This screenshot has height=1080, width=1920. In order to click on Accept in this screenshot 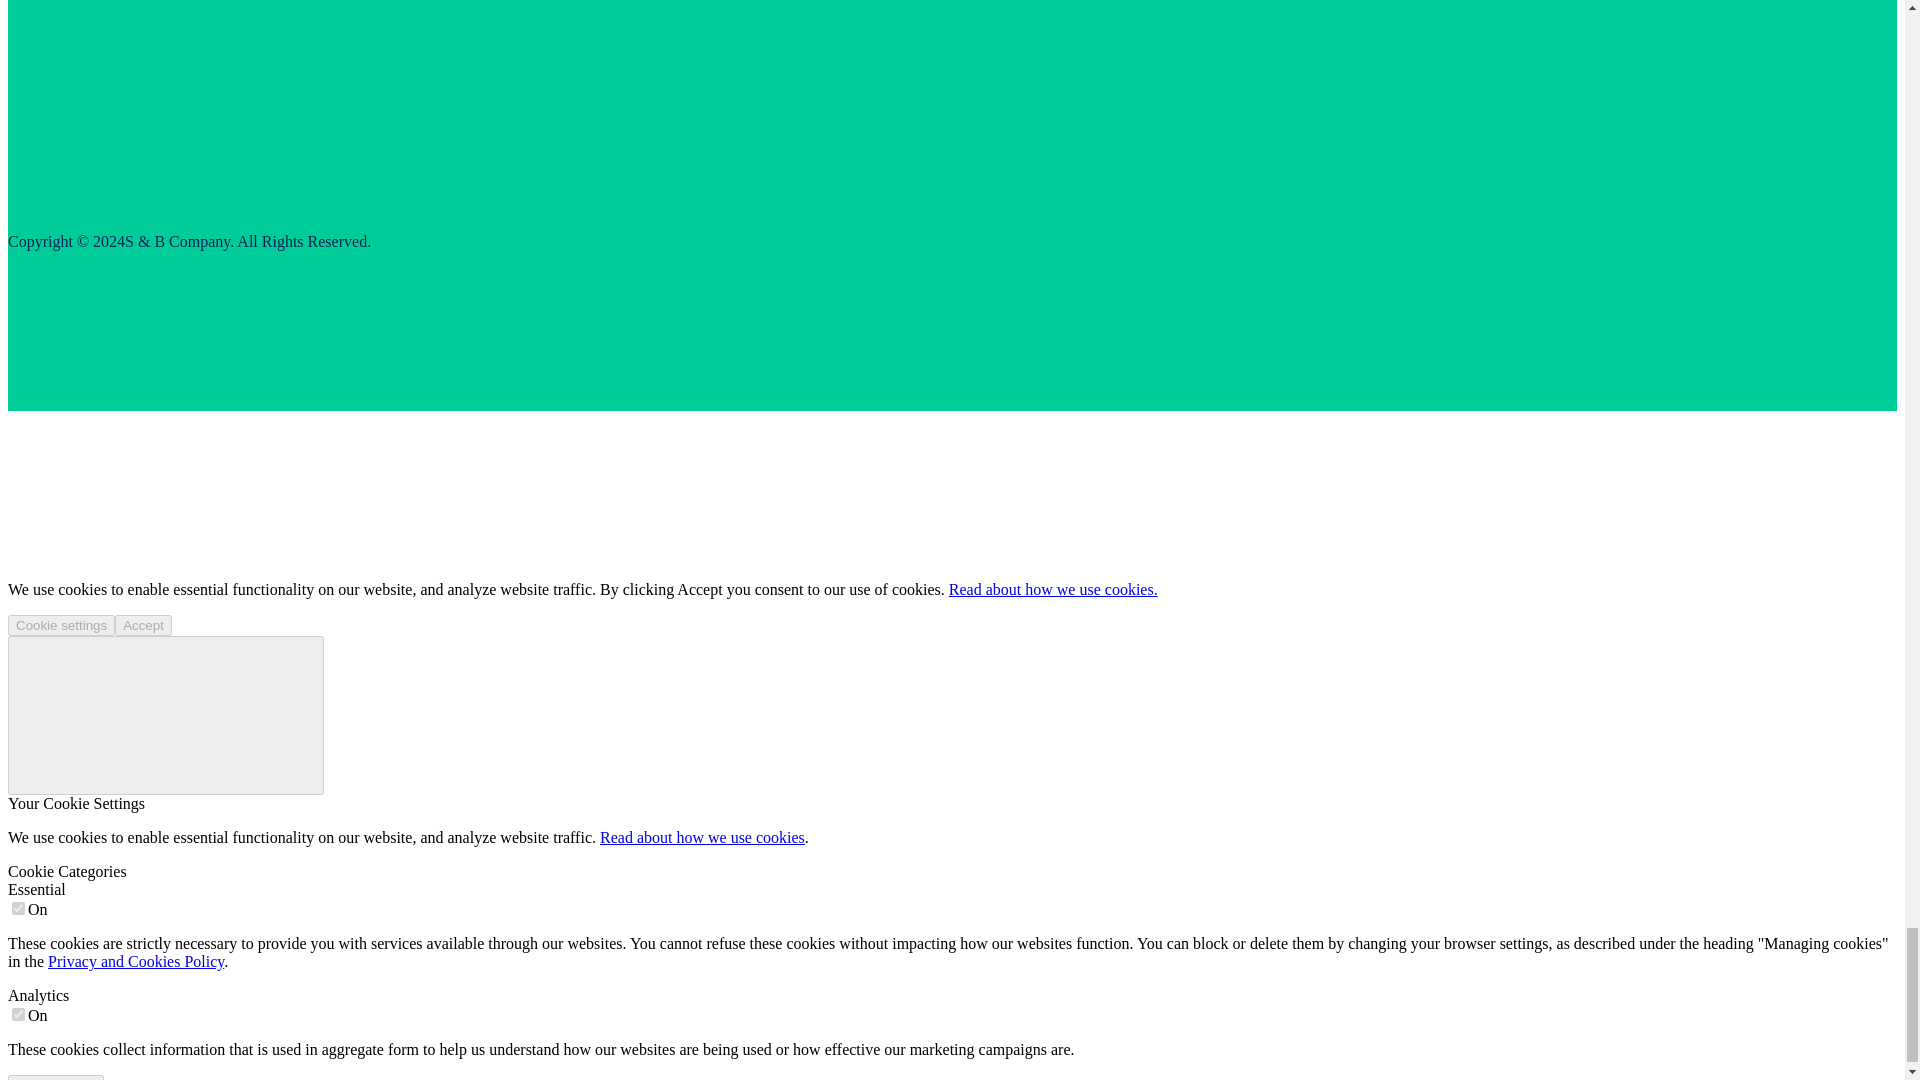, I will do `click(144, 625)`.